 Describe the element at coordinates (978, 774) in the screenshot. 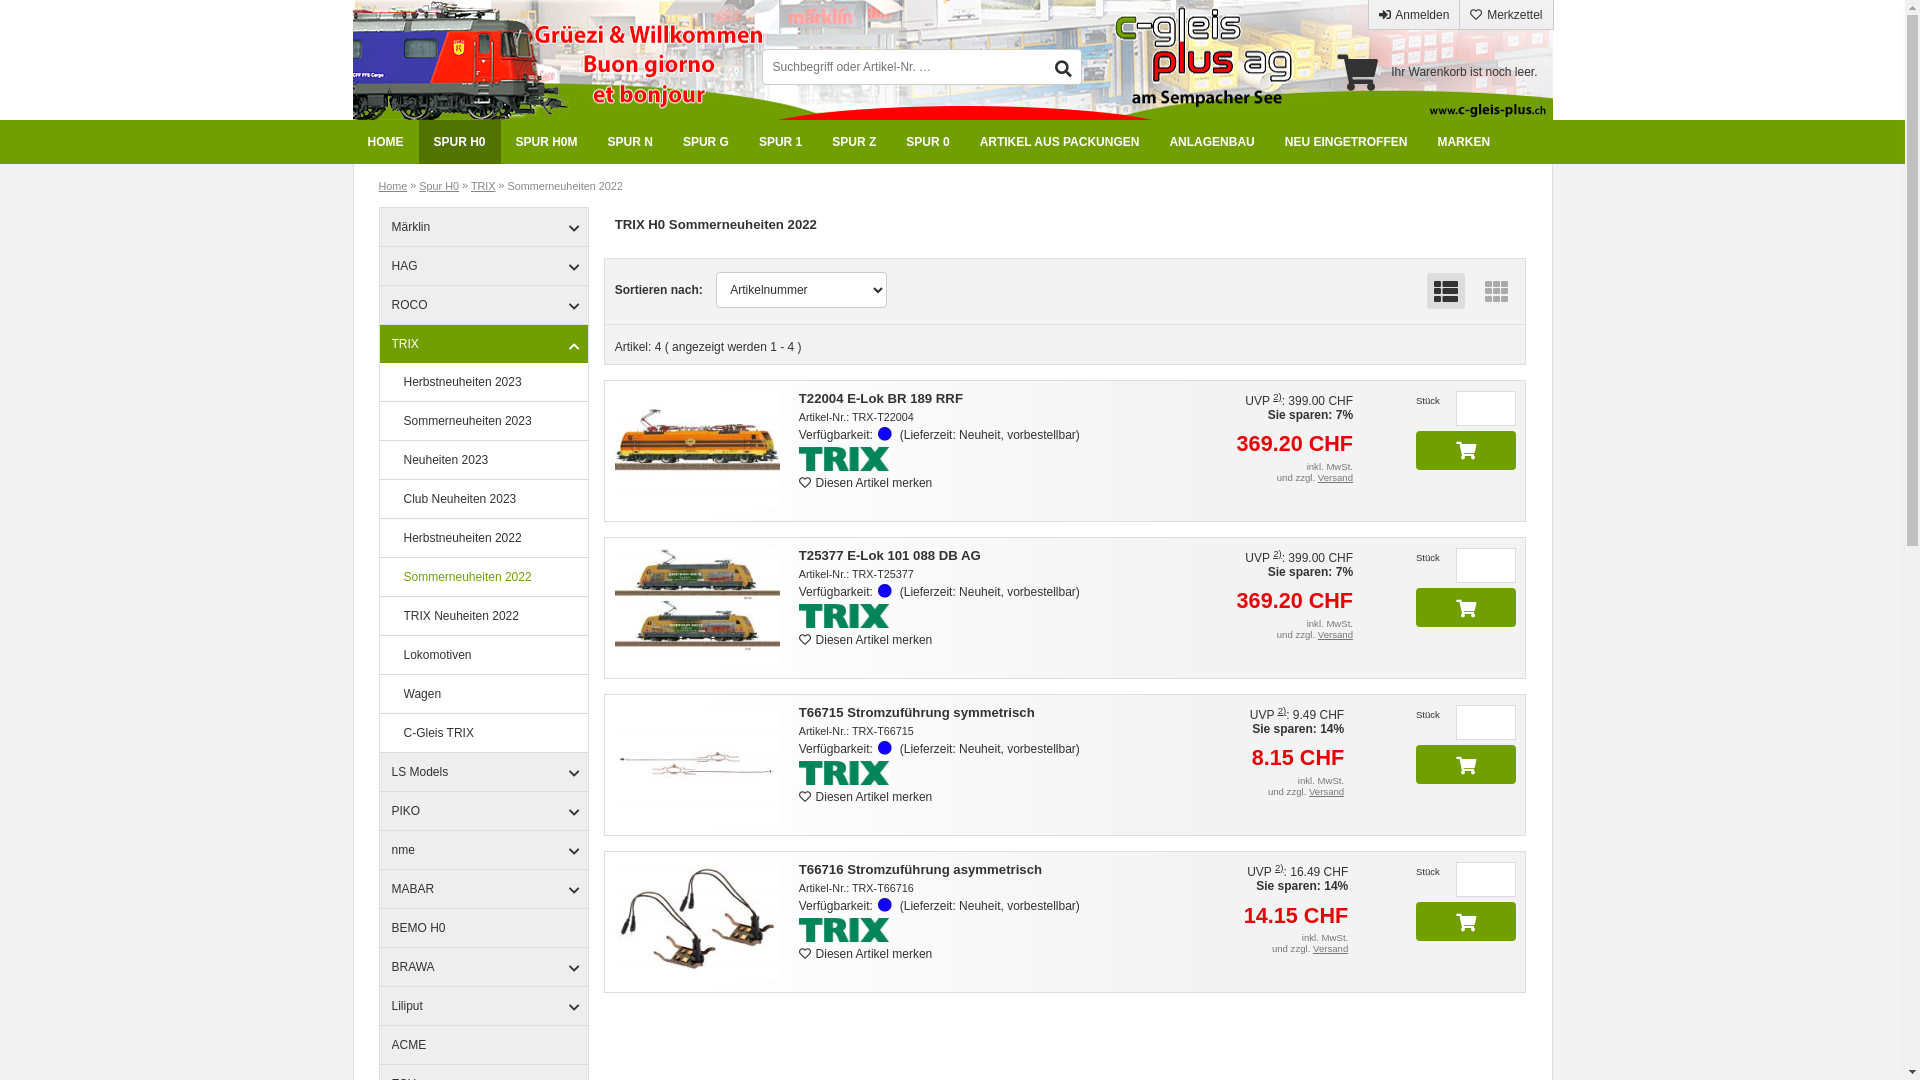

I see `Alle Artikel vom Hersteller Trix anschauen` at that location.